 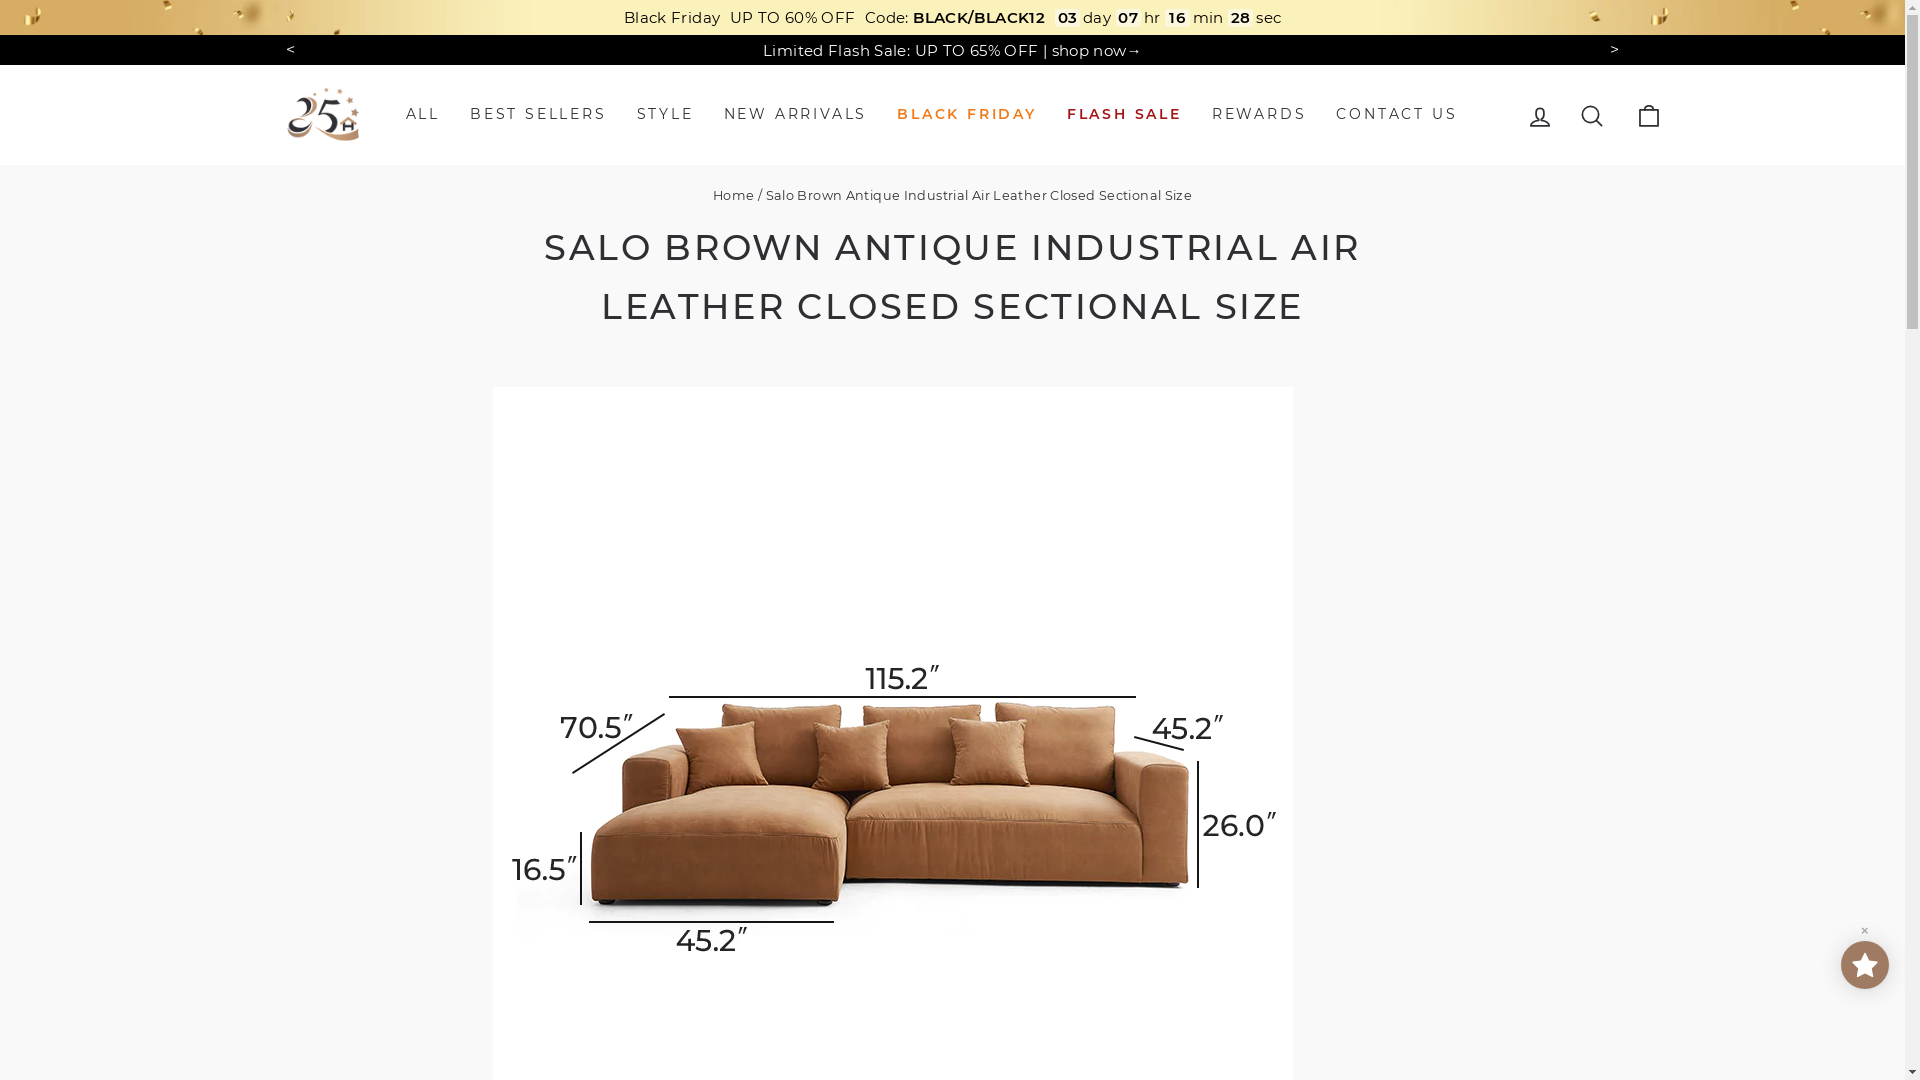 What do you see at coordinates (1260, 115) in the screenshot?
I see `REWARDS` at bounding box center [1260, 115].